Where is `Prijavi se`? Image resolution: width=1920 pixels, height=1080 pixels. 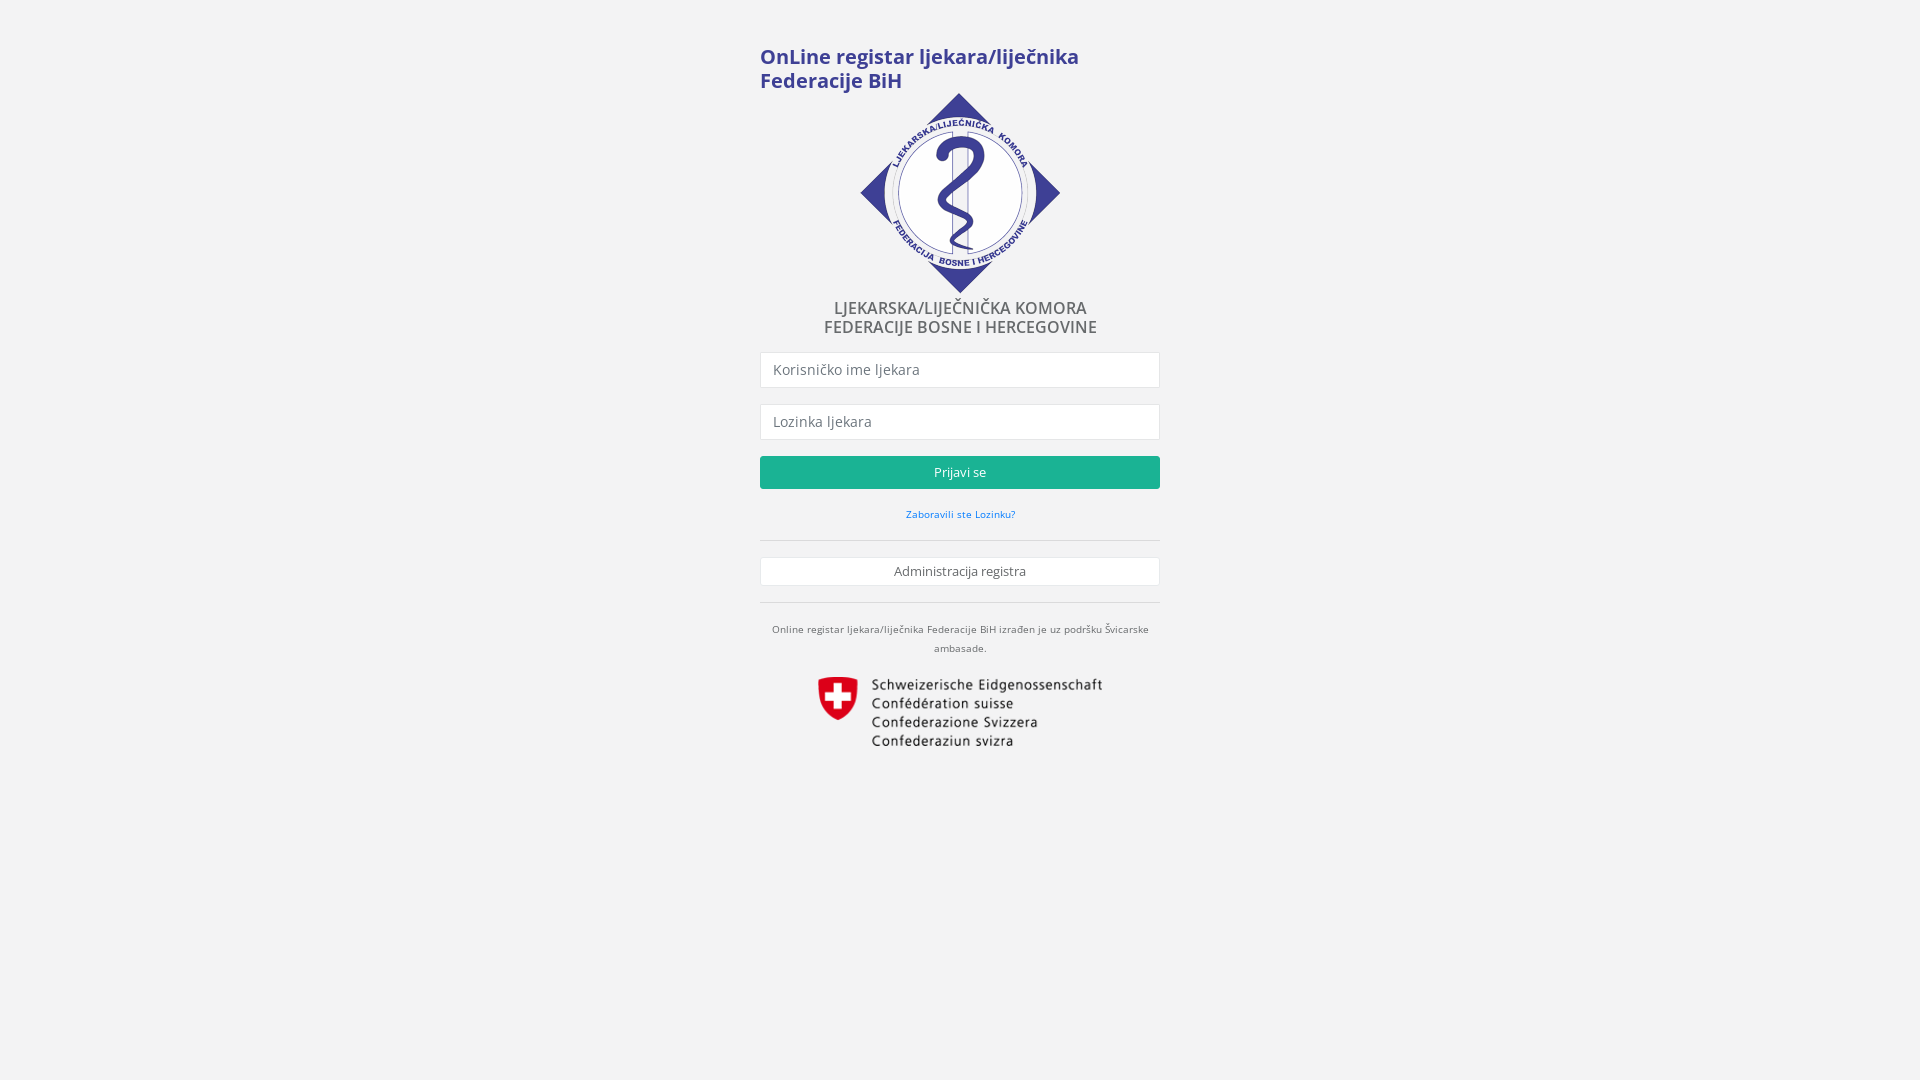
Prijavi se is located at coordinates (960, 473).